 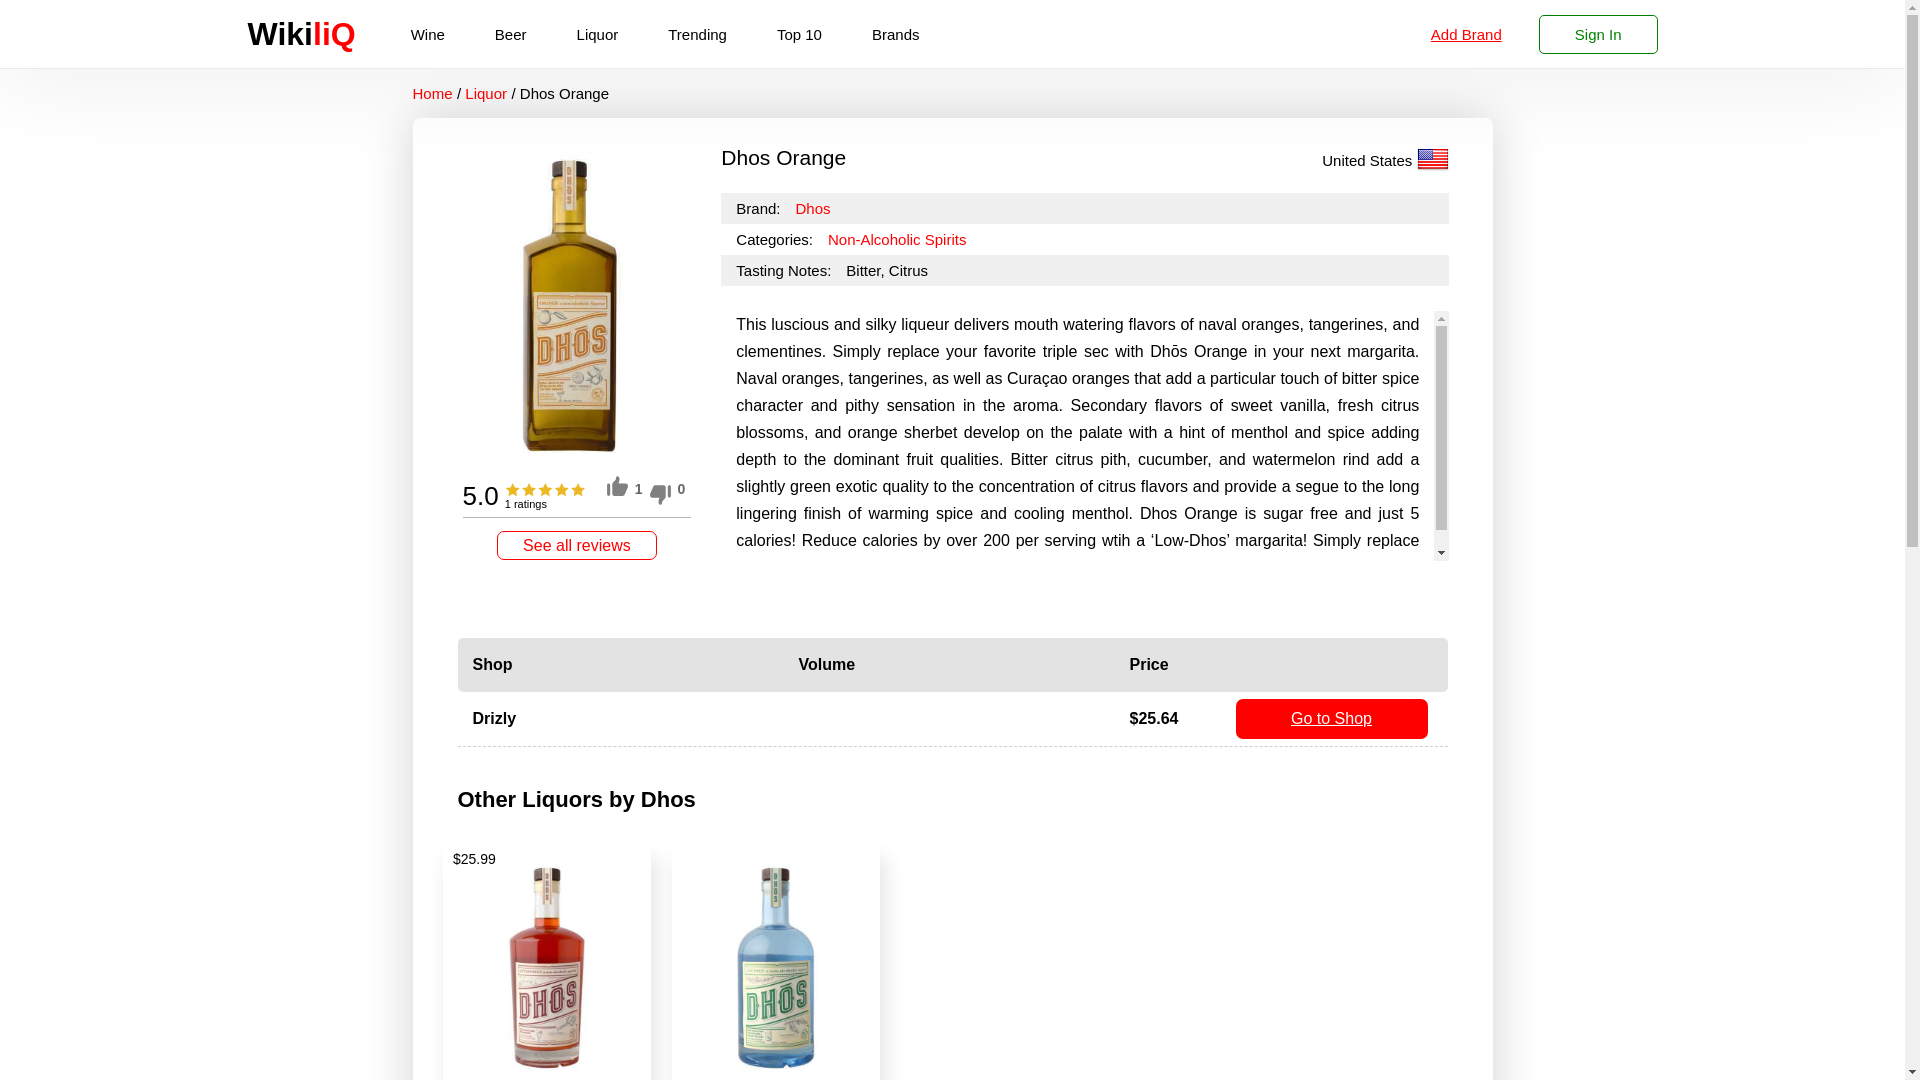 I want to click on WikiliQ, so click(x=301, y=38).